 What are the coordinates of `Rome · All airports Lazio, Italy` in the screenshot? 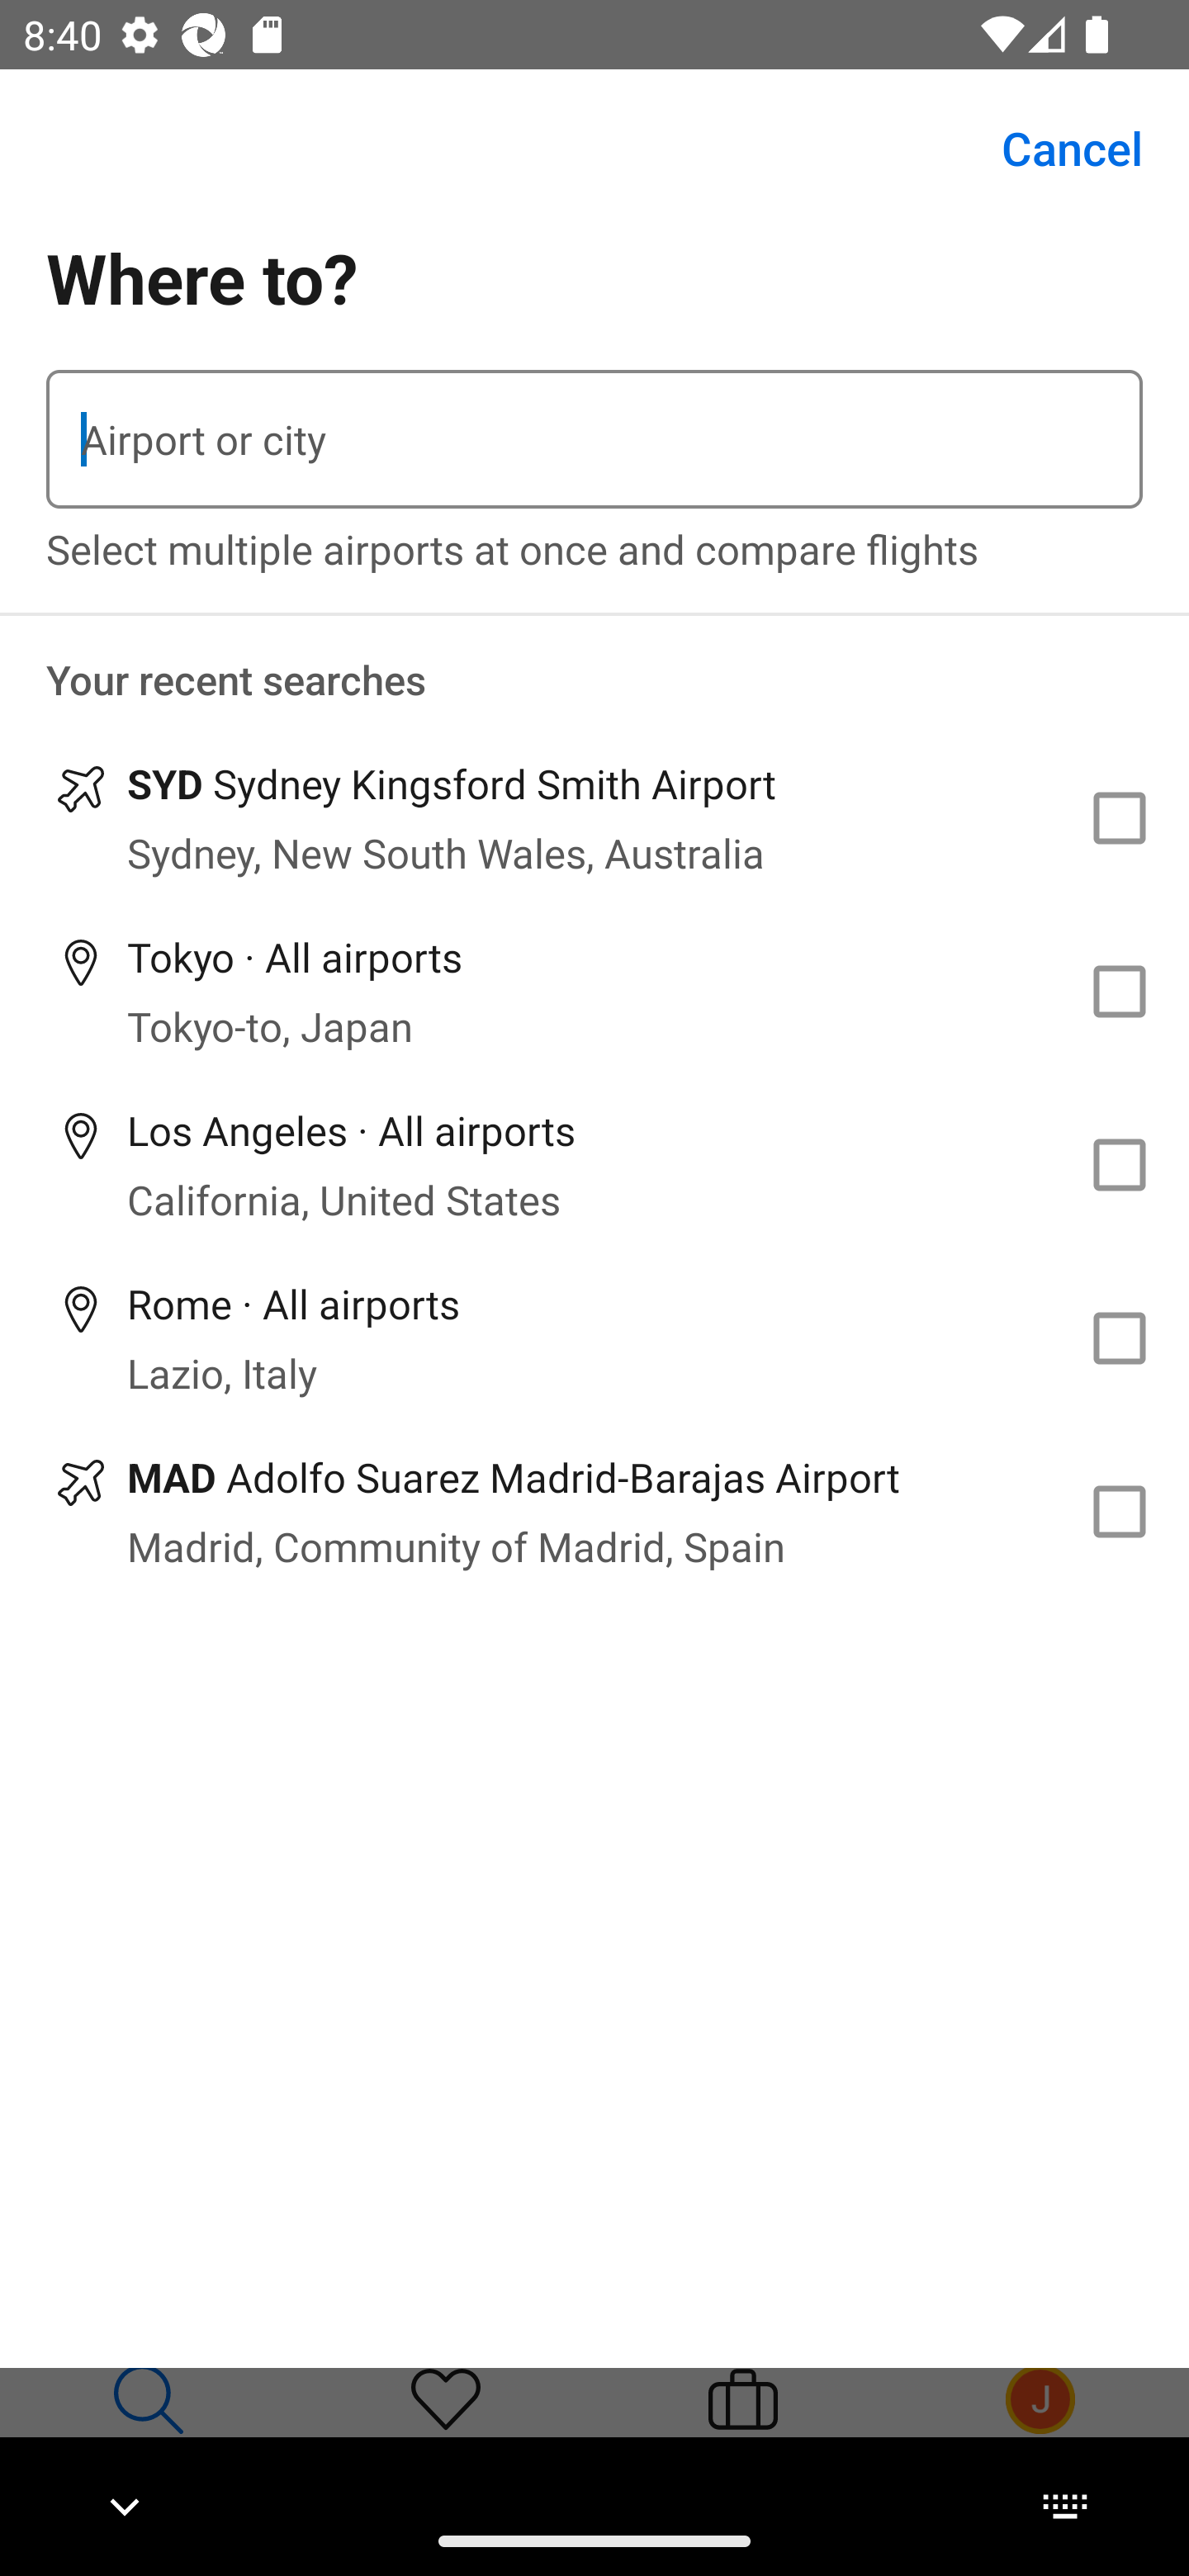 It's located at (594, 1338).